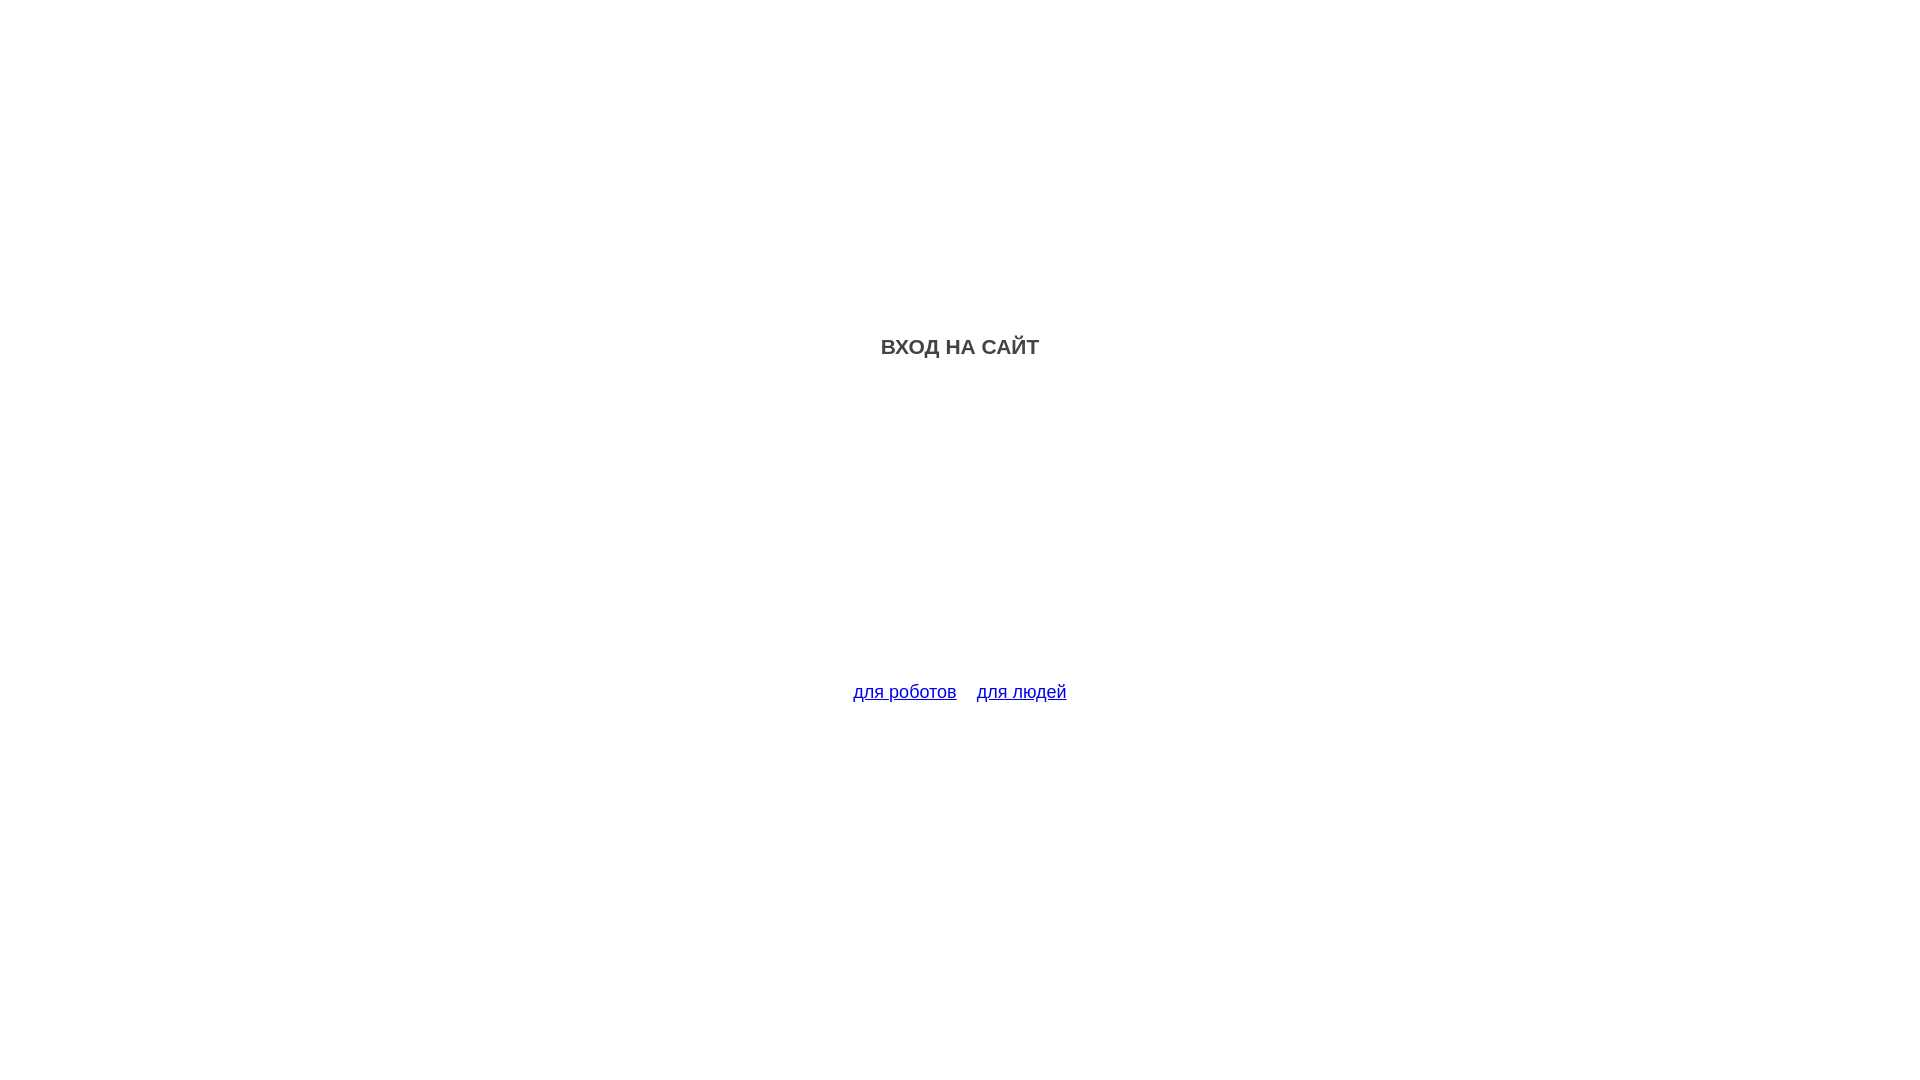 The image size is (1920, 1080). Describe the element at coordinates (960, 532) in the screenshot. I see `Advertisement` at that location.